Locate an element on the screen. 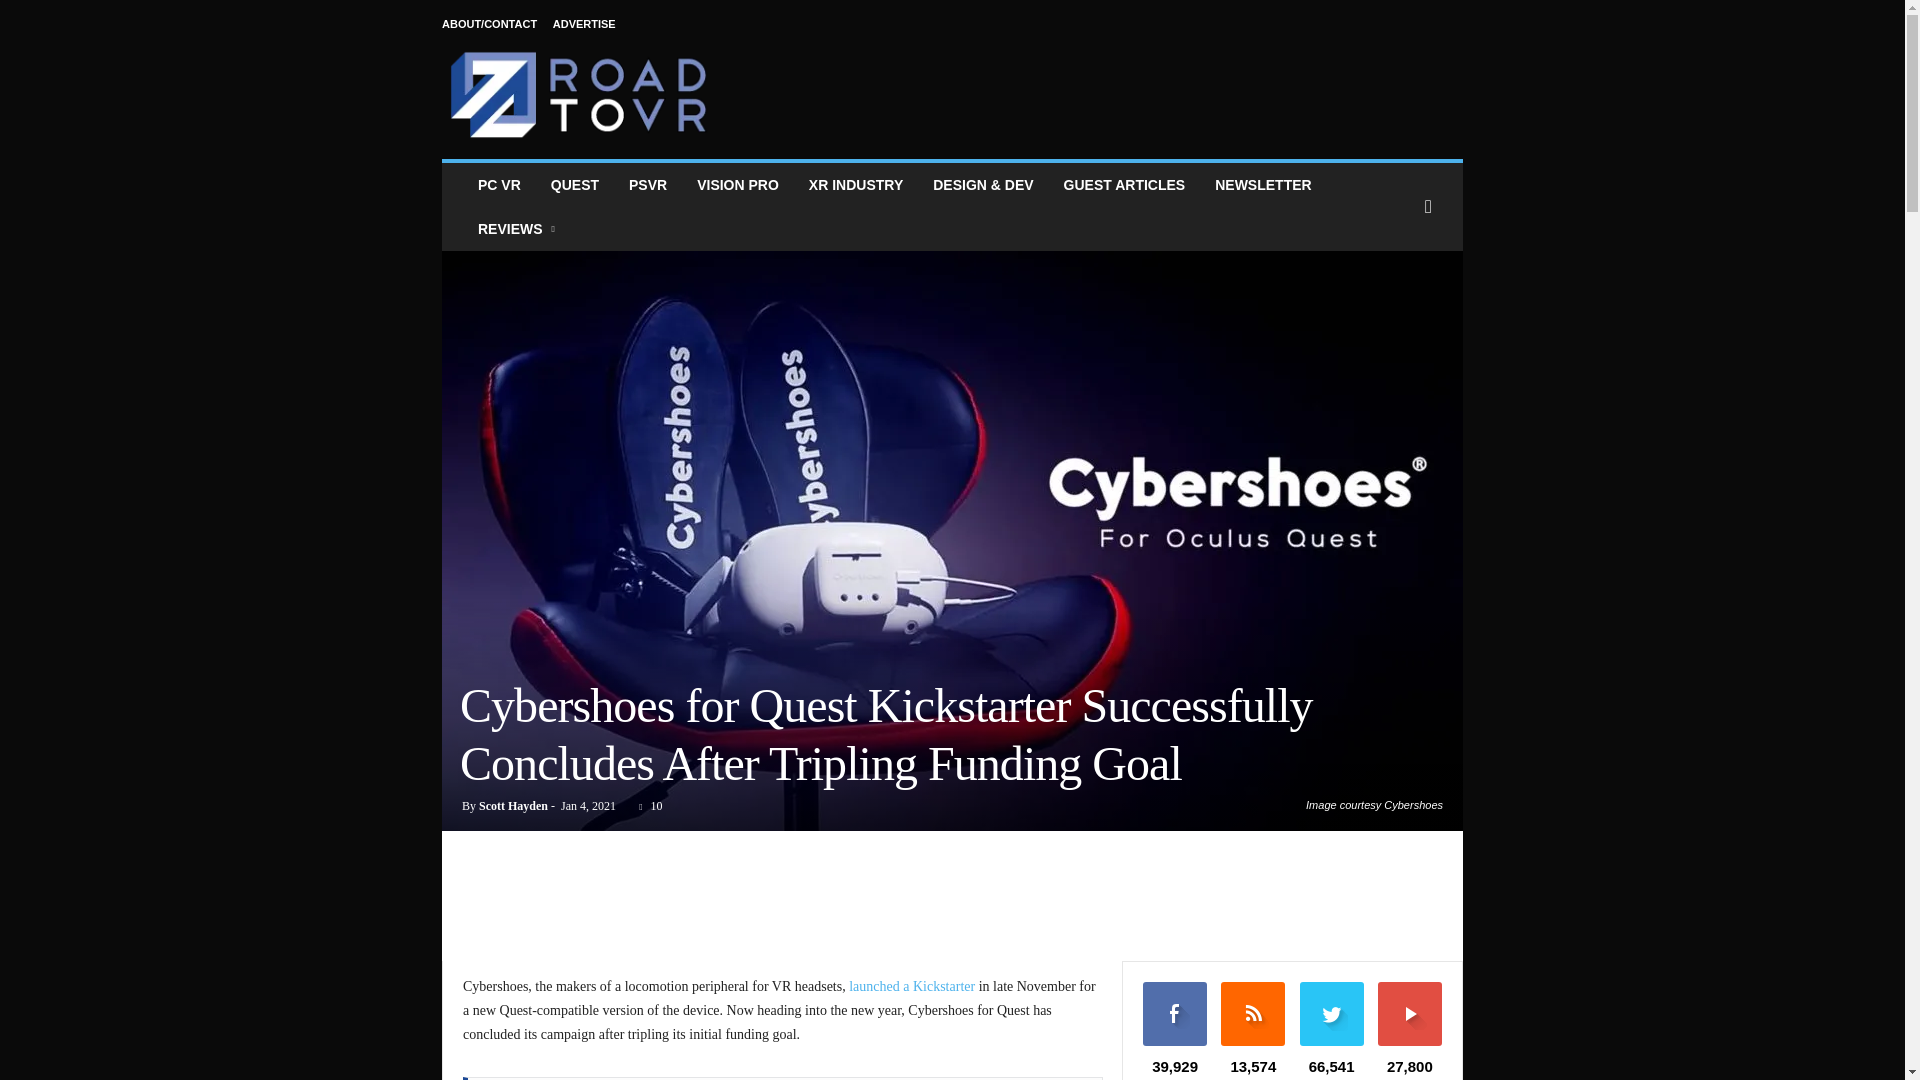  3rd party ad content is located at coordinates (1099, 82).